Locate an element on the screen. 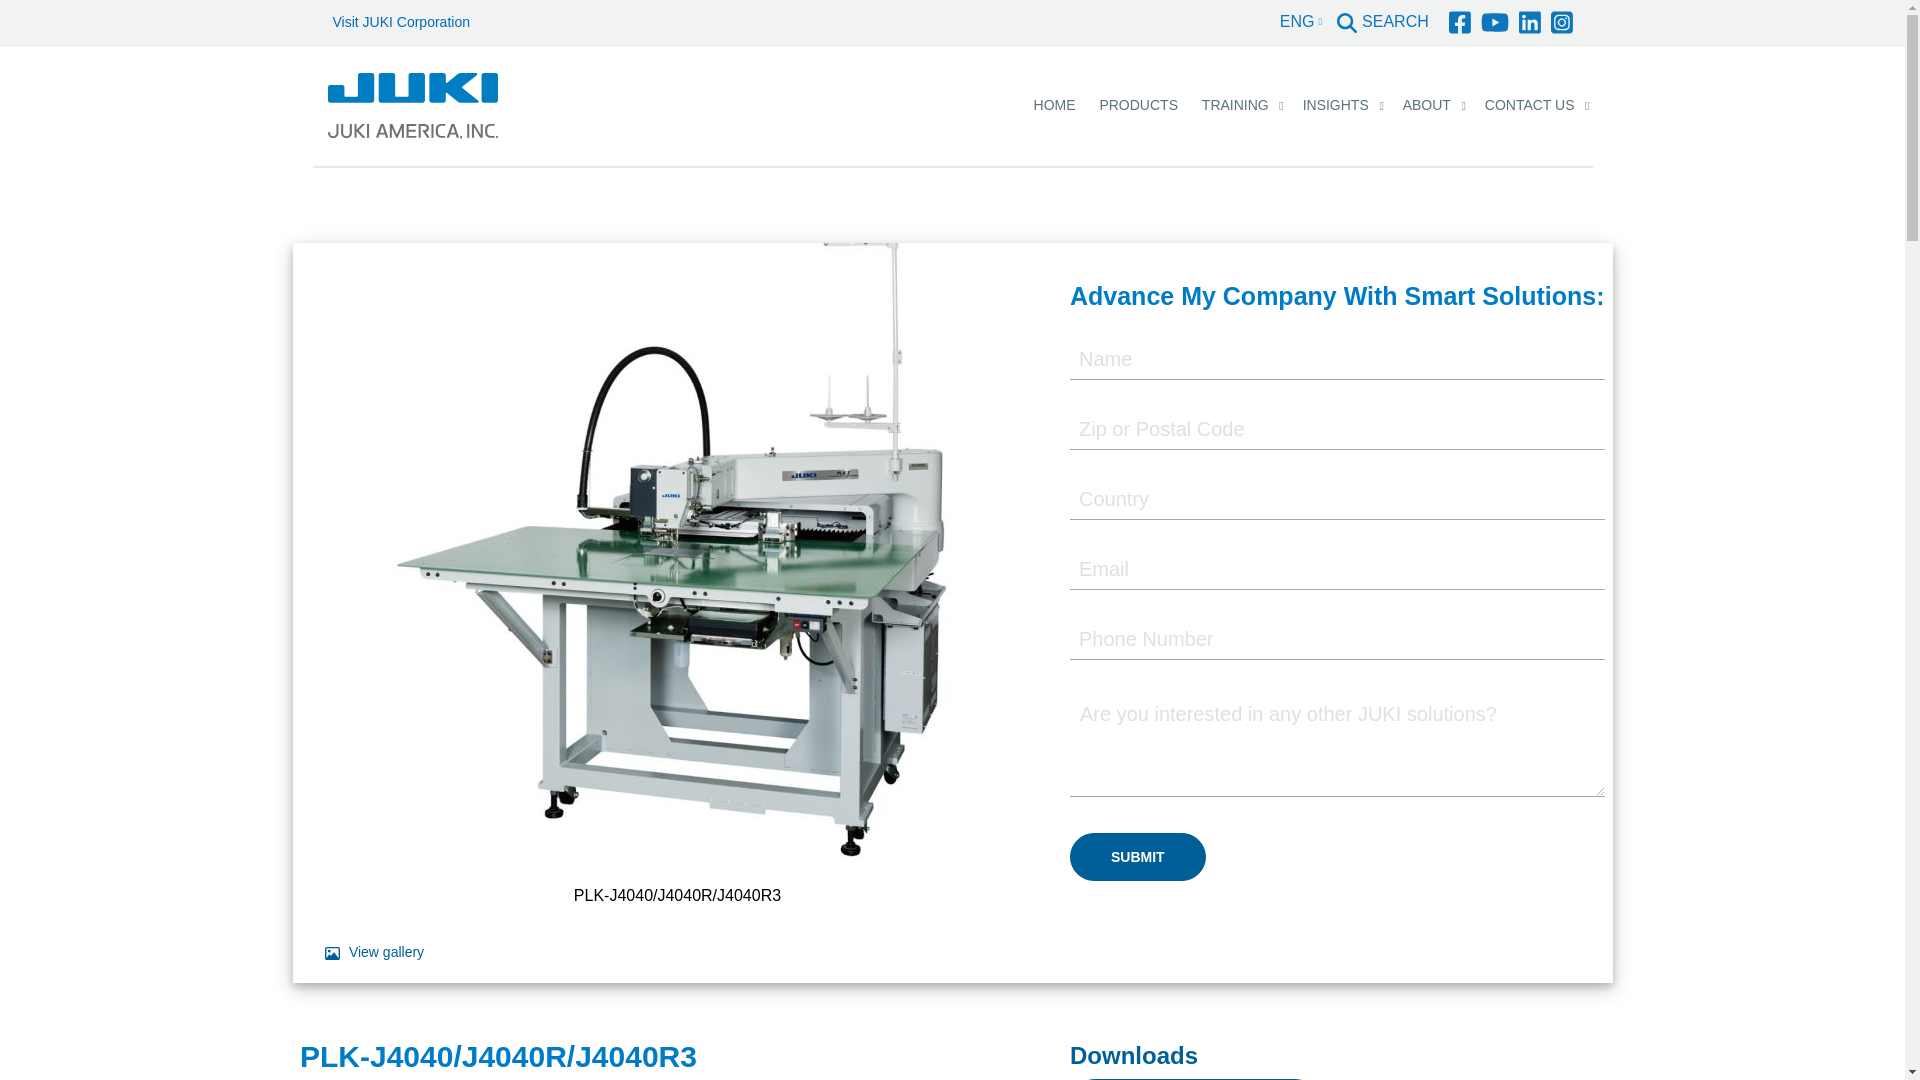 This screenshot has width=1920, height=1080. Visit JUKI Corporation is located at coordinates (400, 22).